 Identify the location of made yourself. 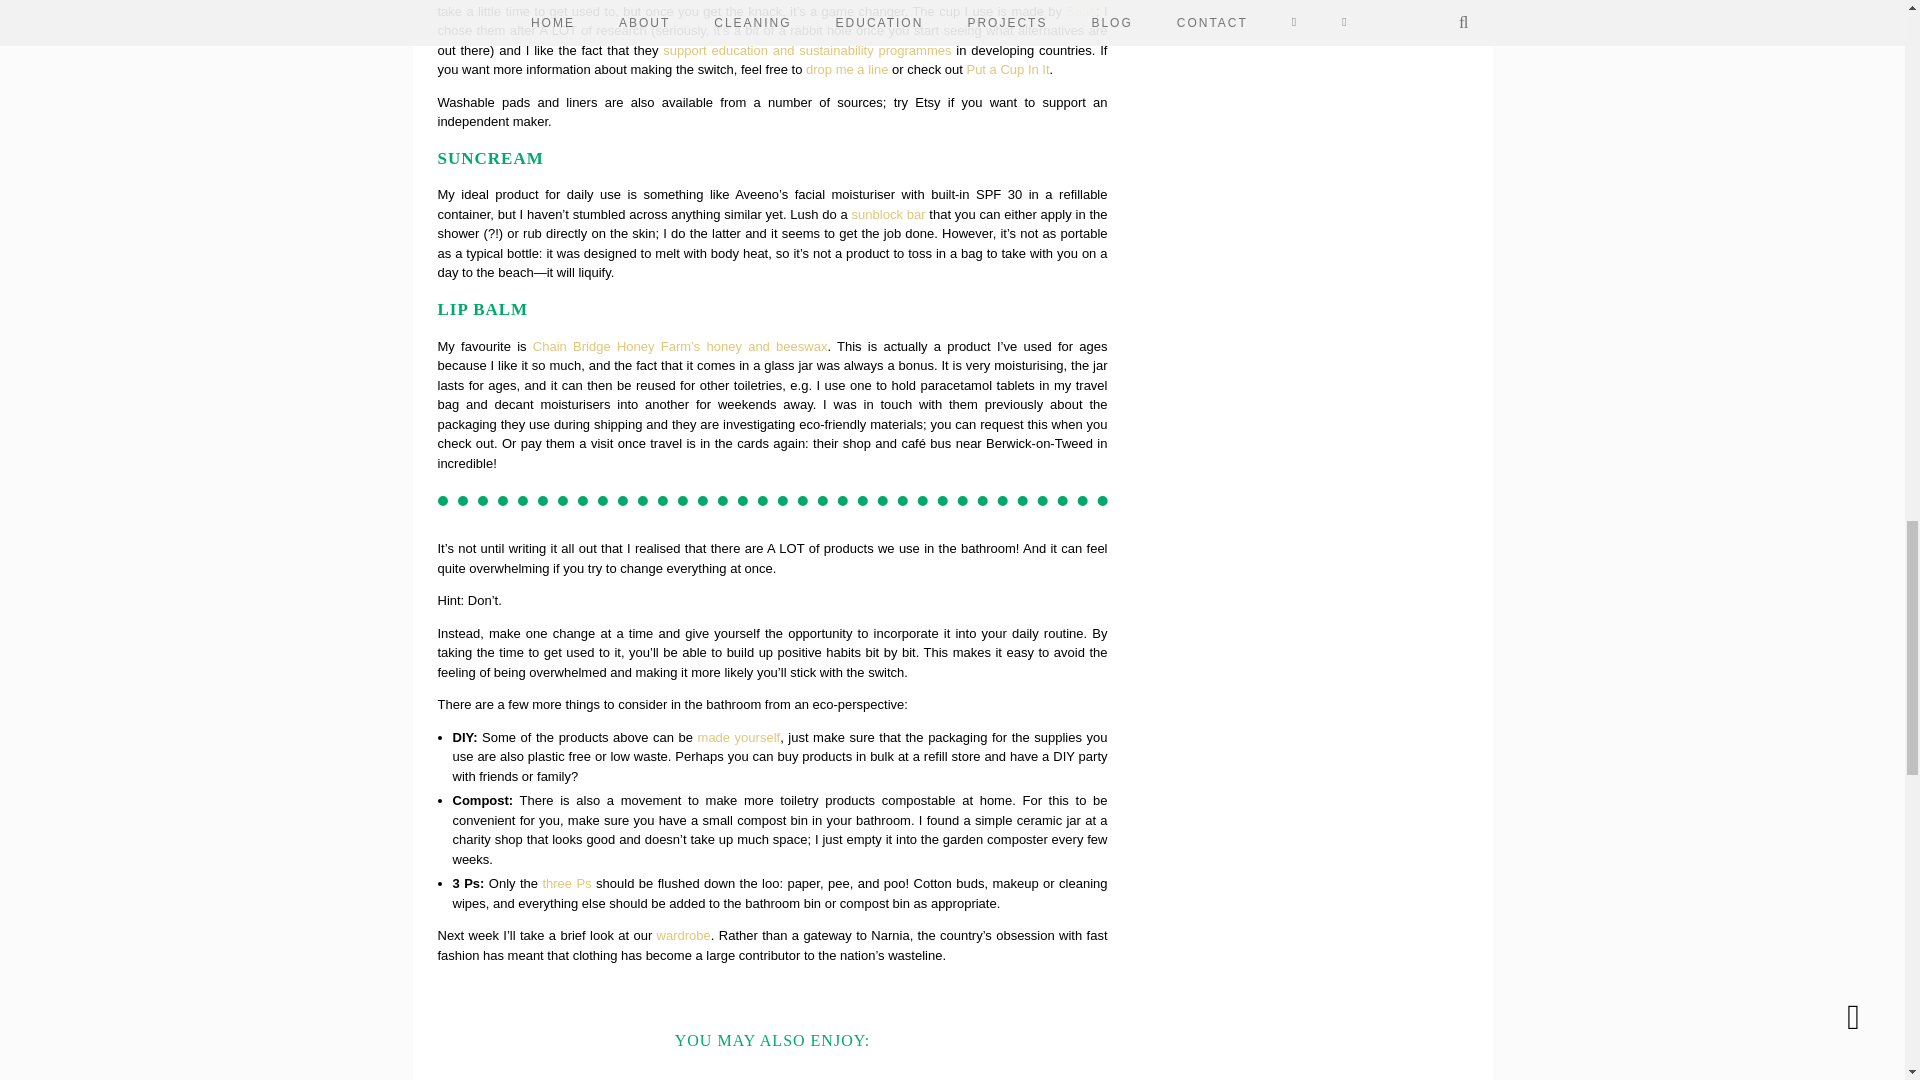
(740, 738).